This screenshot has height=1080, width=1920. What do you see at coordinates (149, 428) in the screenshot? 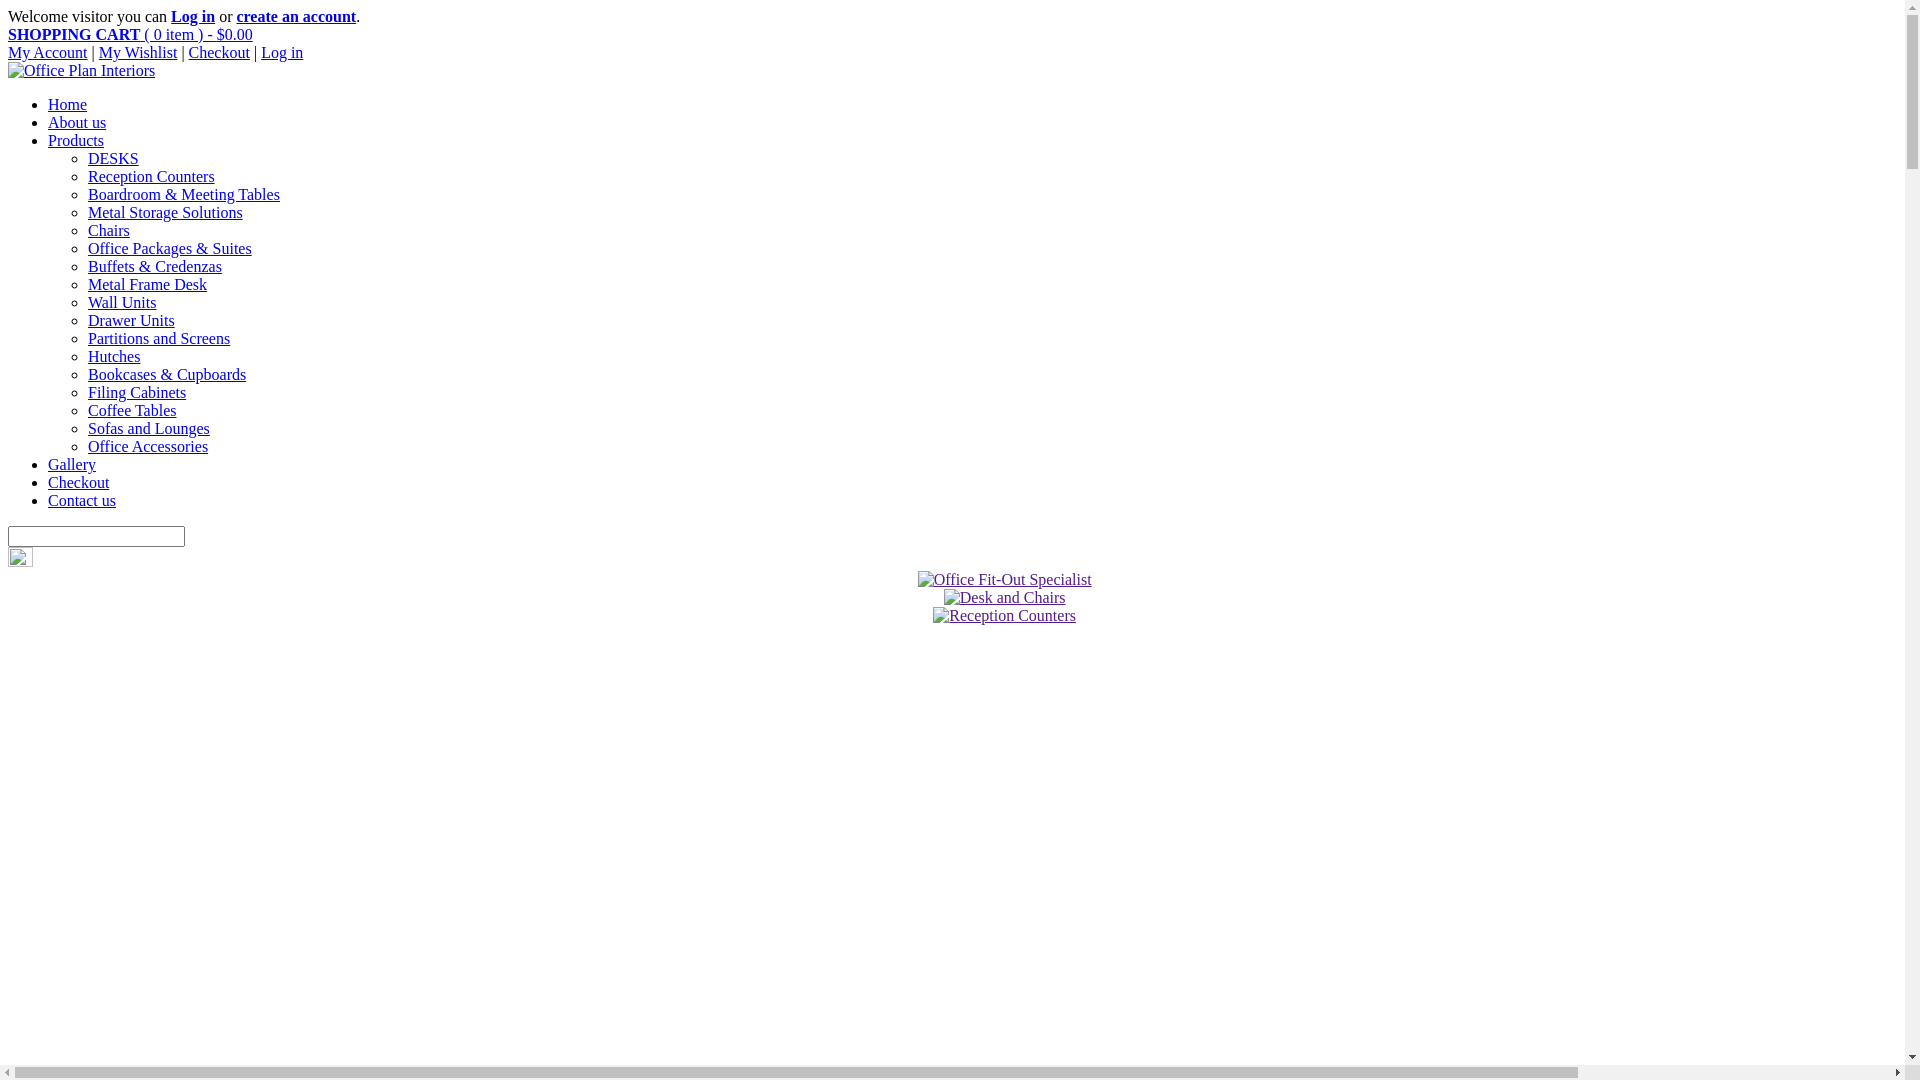
I see `Sofas and Lounges` at bounding box center [149, 428].